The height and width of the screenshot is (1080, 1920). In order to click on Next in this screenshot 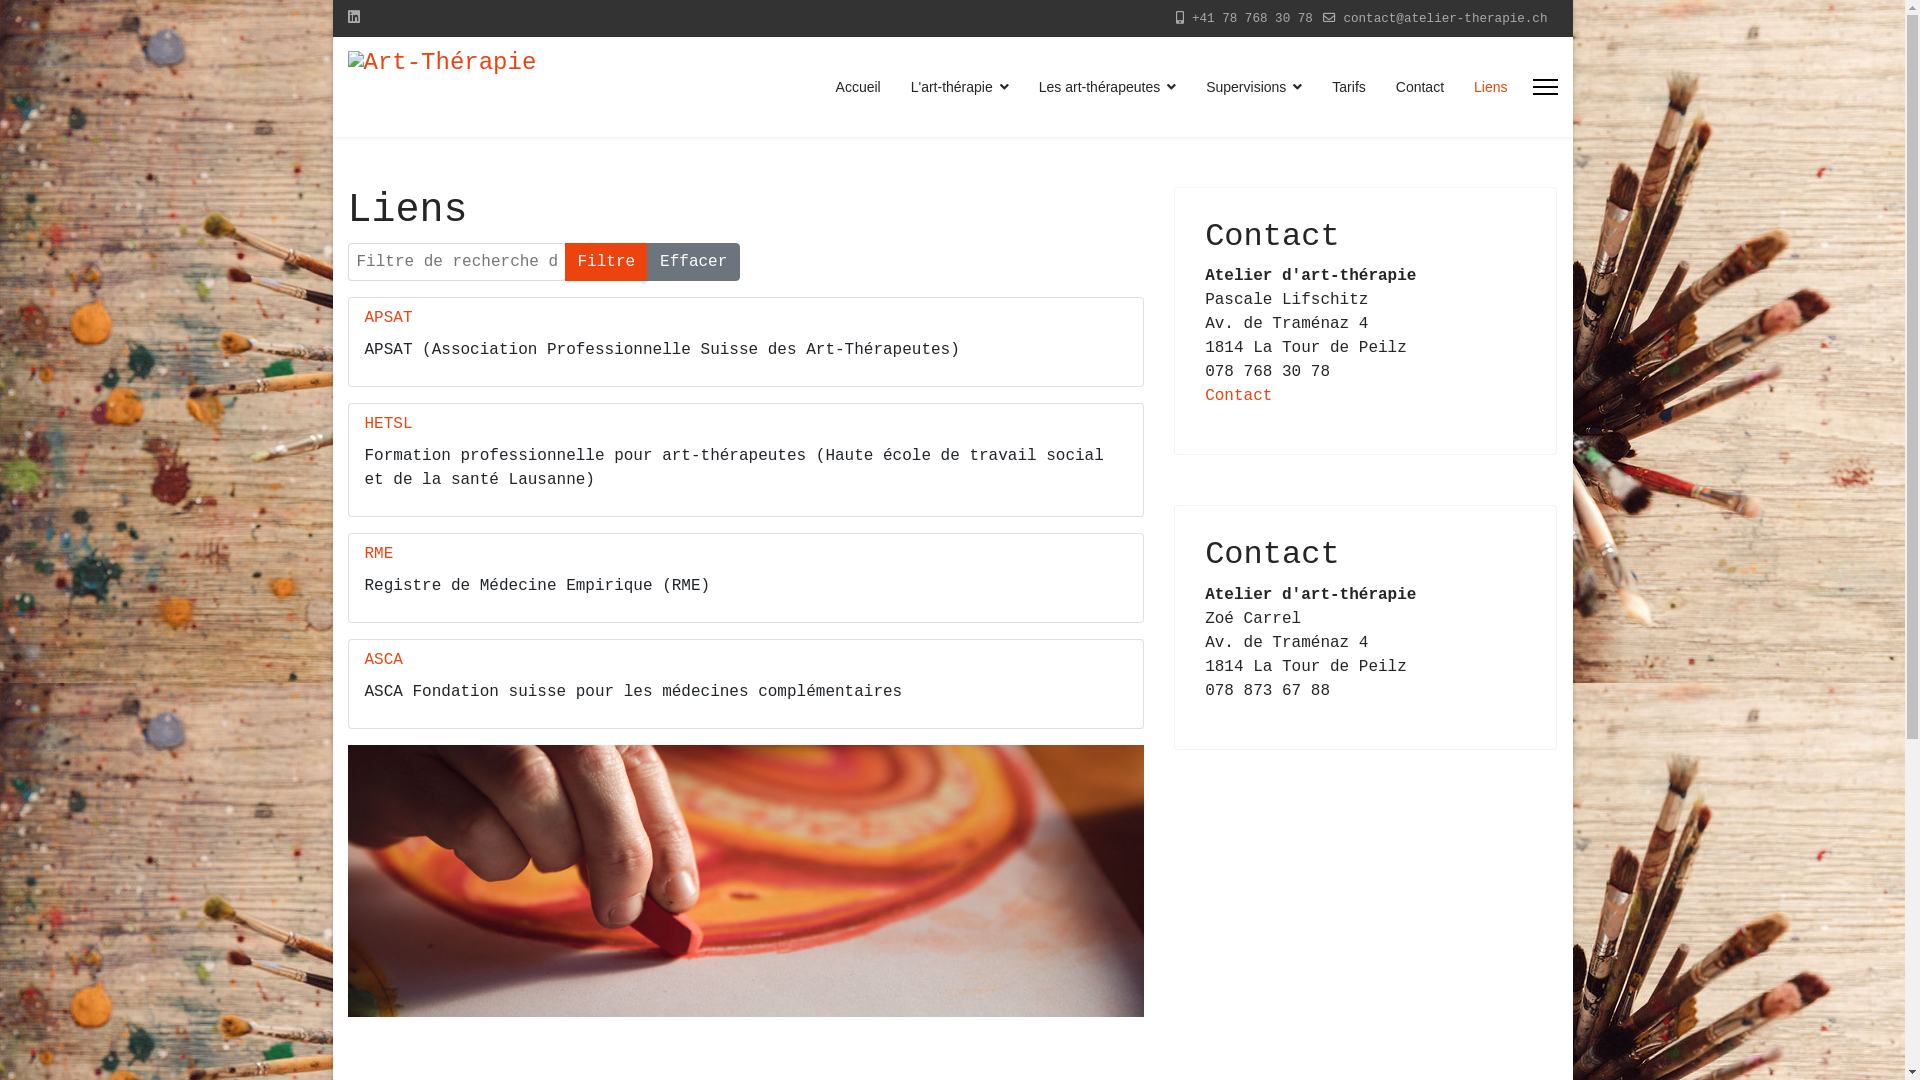, I will do `click(1084, 881)`.